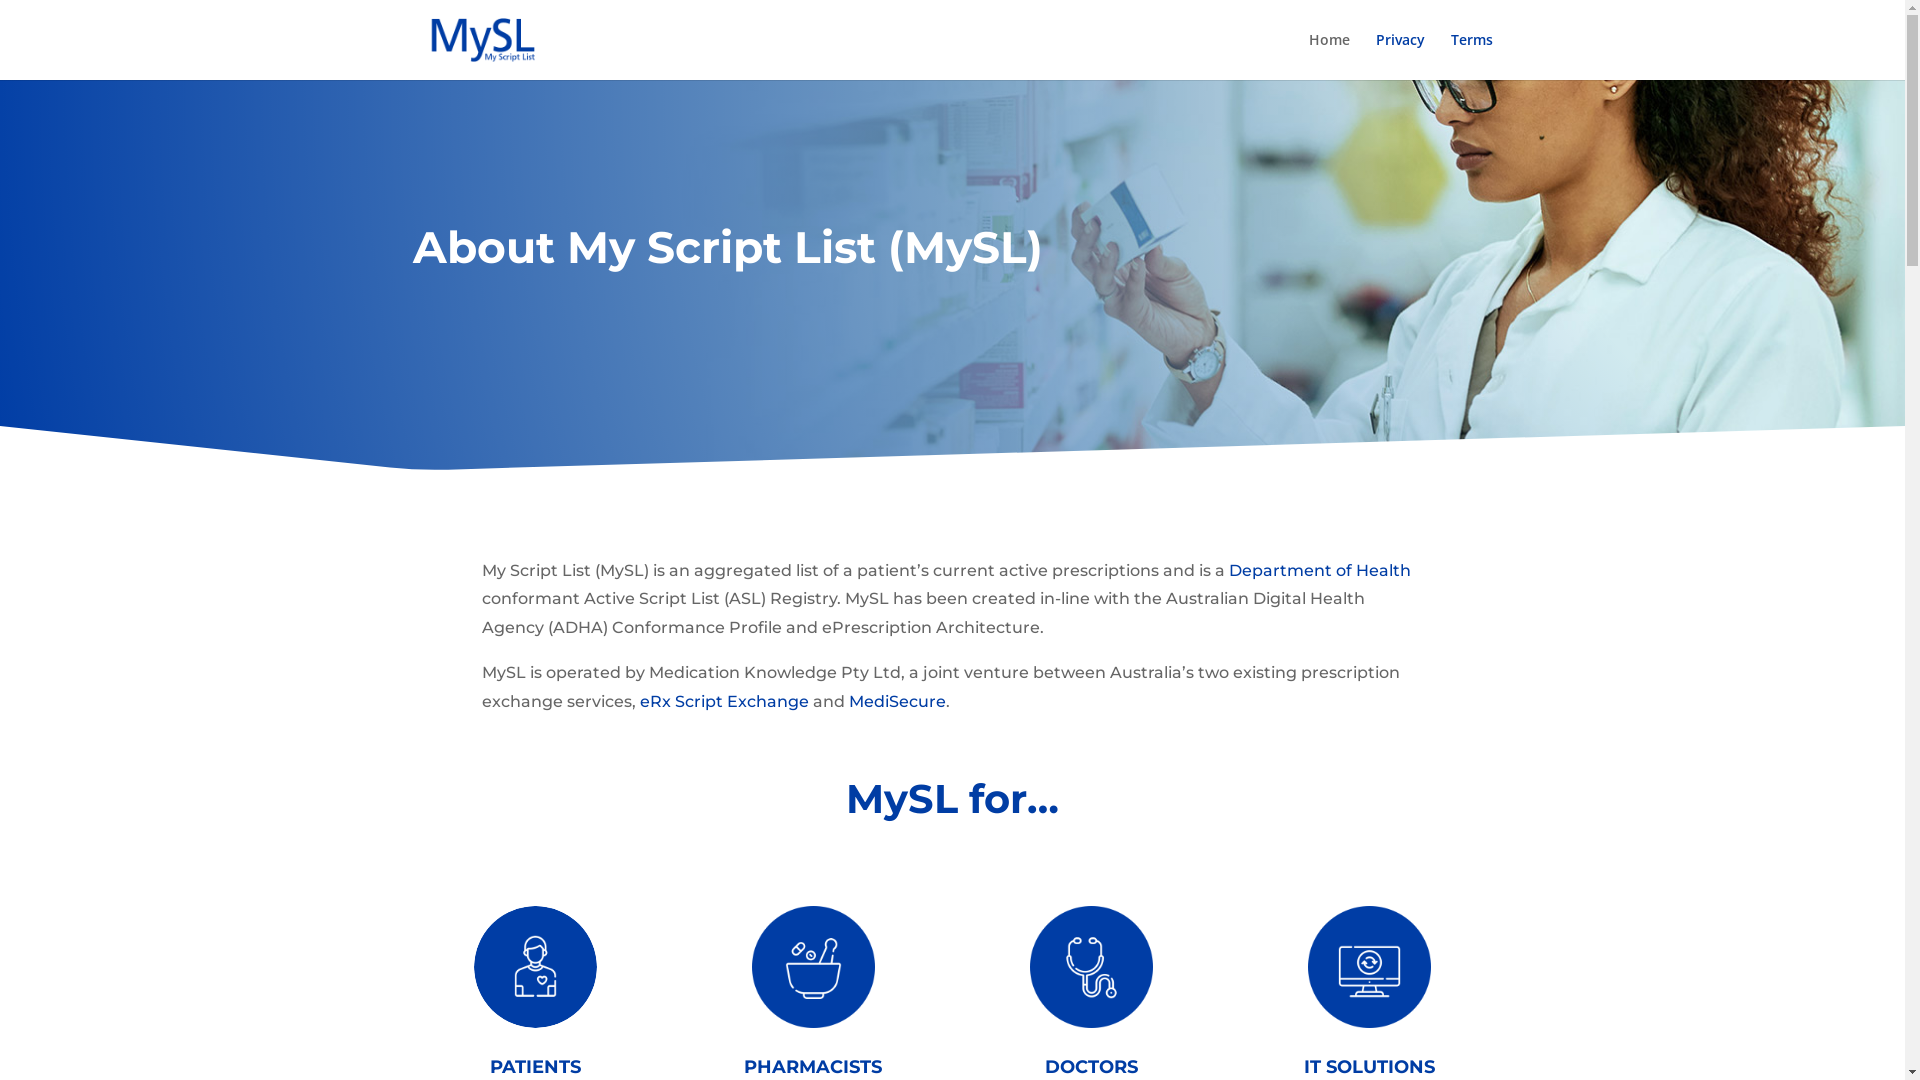  What do you see at coordinates (1319, 570) in the screenshot?
I see `Department of Health` at bounding box center [1319, 570].